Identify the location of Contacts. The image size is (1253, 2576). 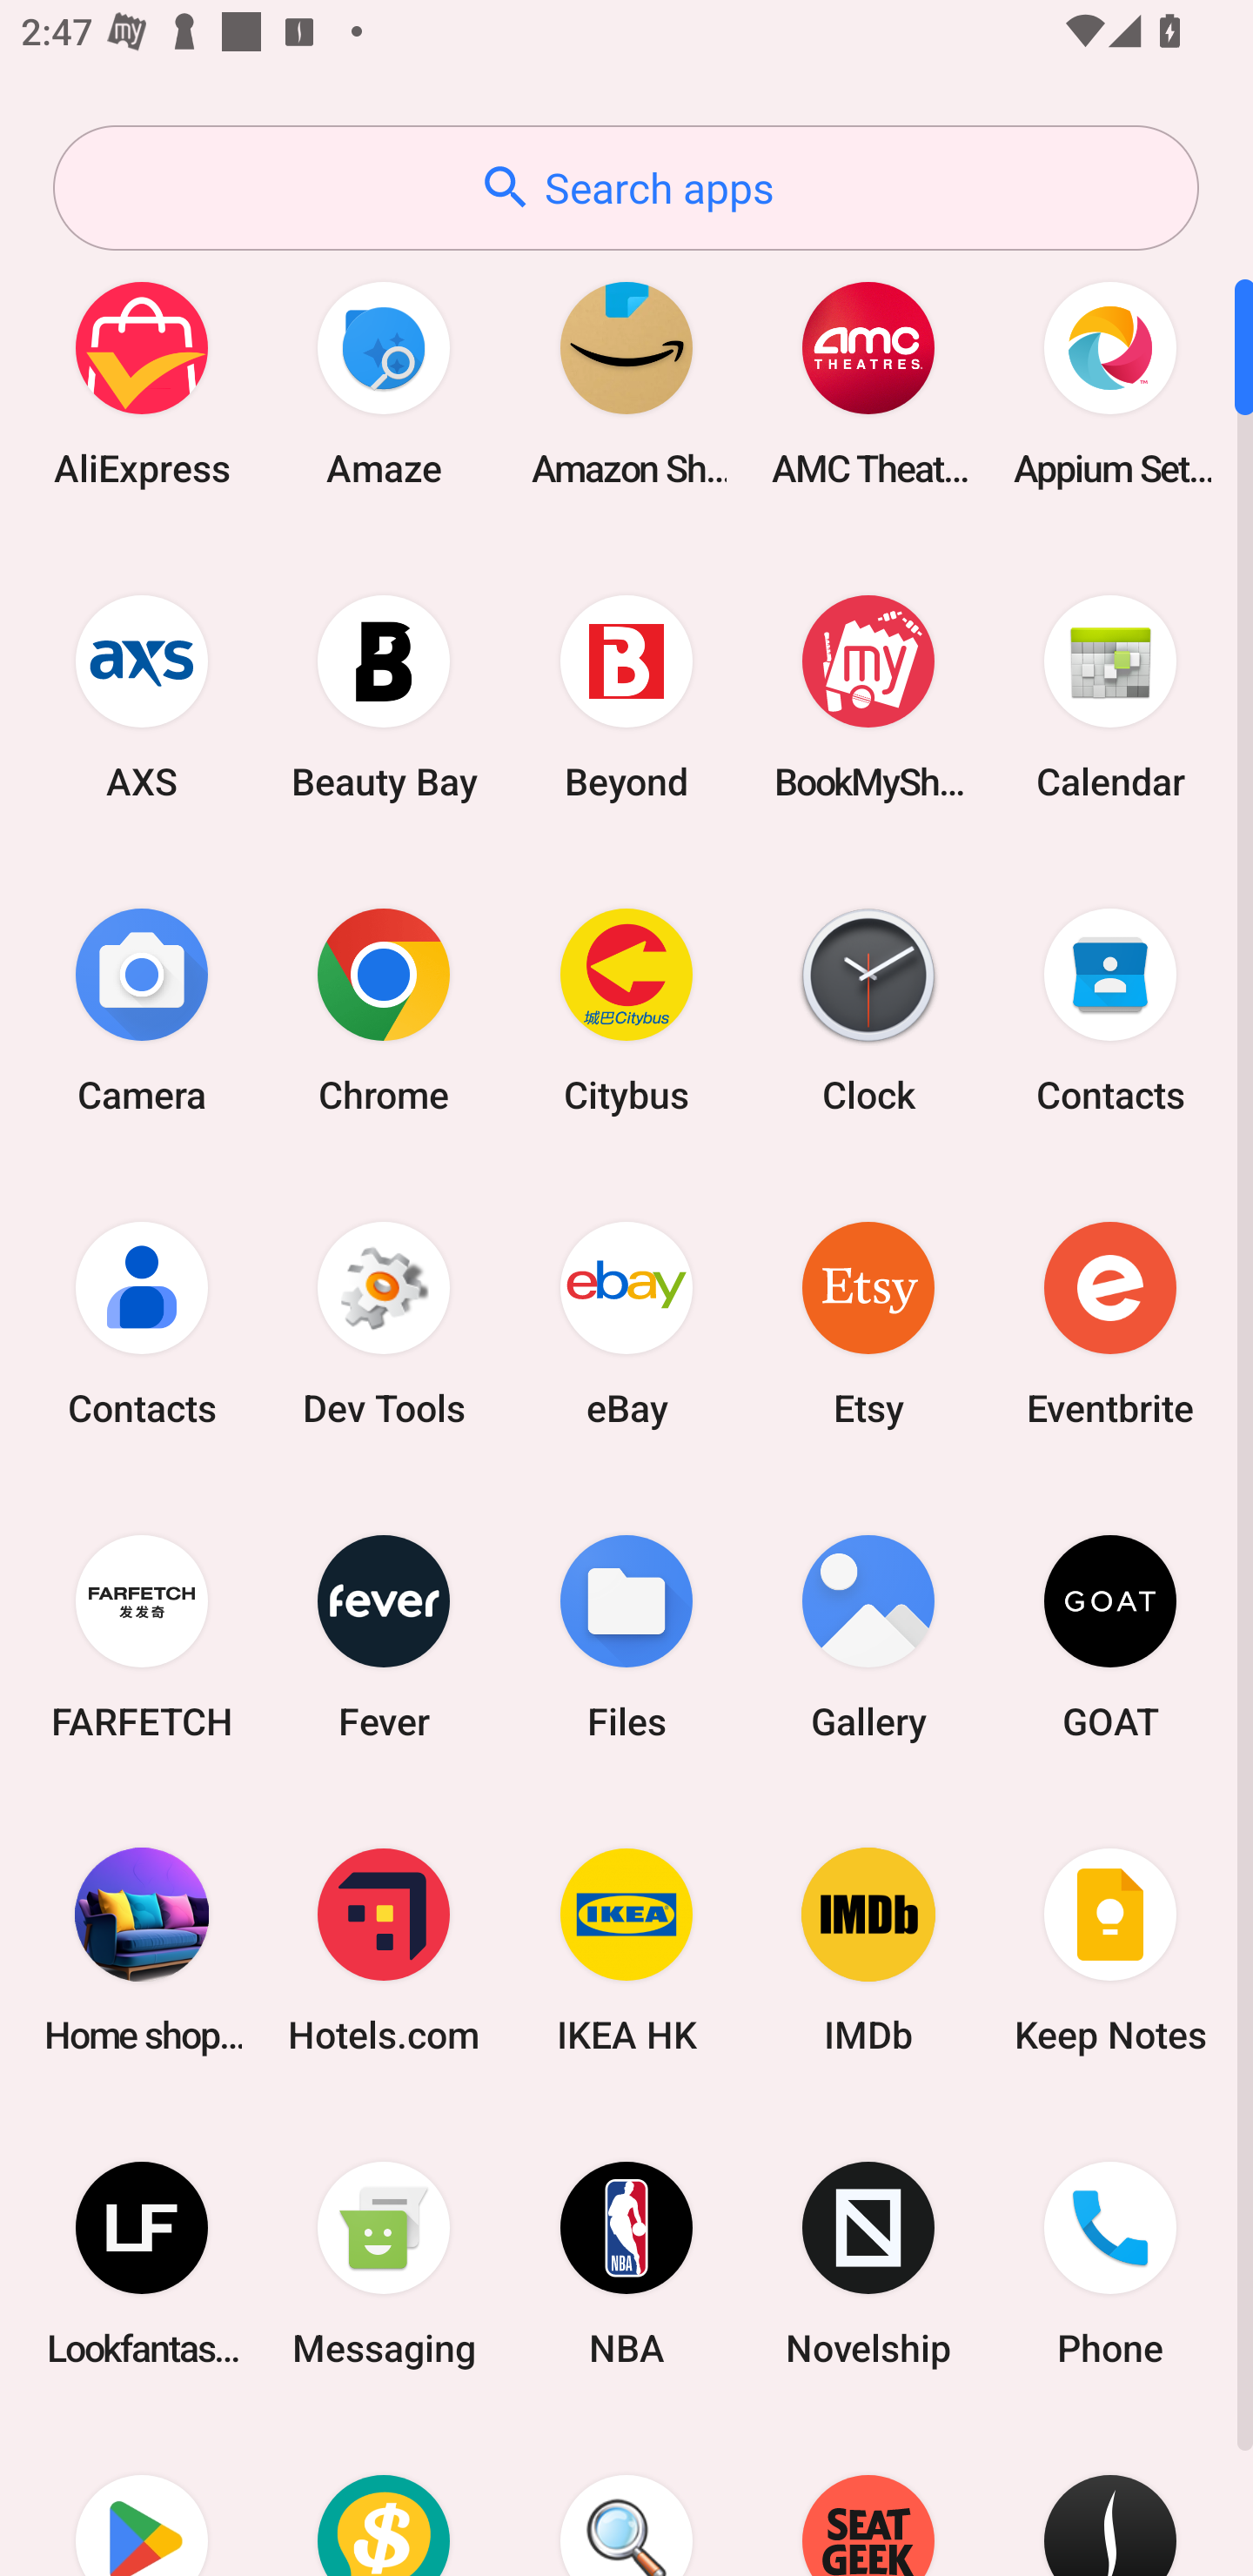
(142, 1323).